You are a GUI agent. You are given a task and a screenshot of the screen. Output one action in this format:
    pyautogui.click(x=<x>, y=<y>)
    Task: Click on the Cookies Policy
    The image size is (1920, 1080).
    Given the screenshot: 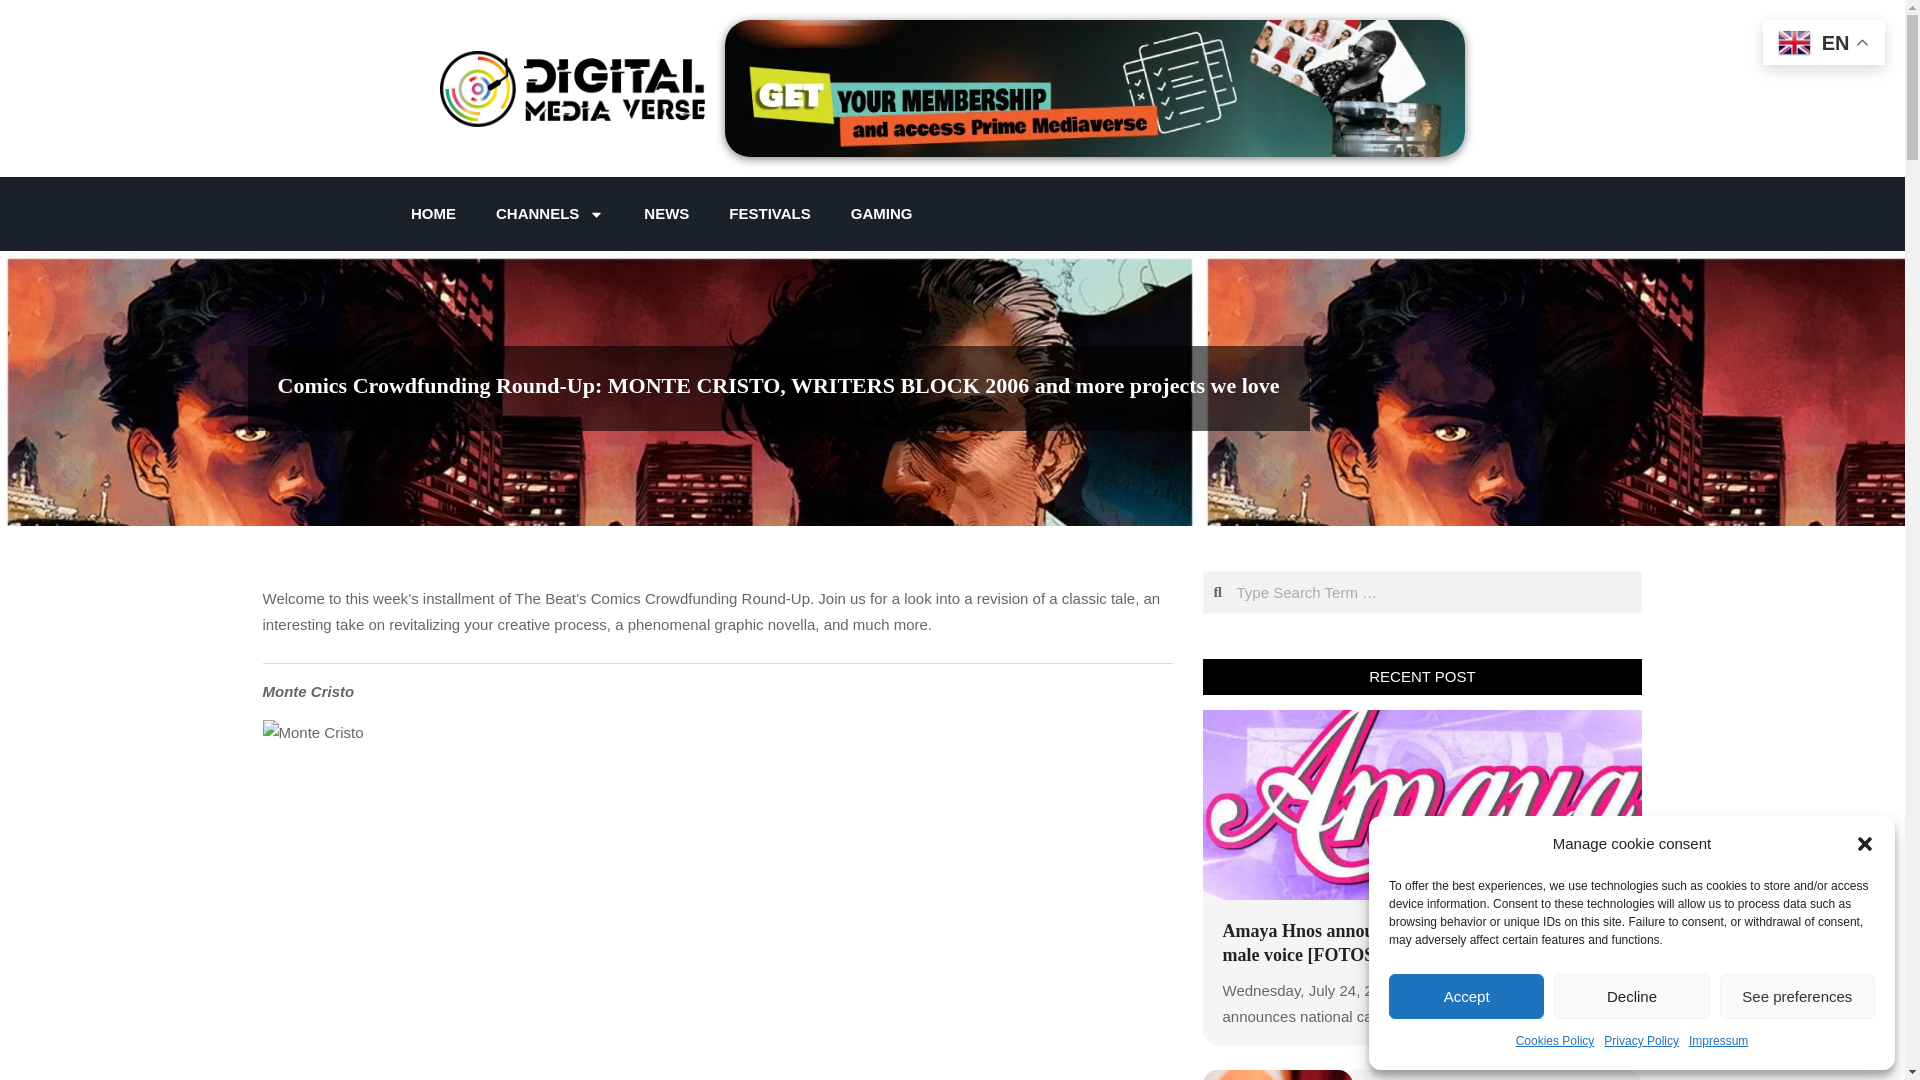 What is the action you would take?
    pyautogui.click(x=1556, y=1042)
    